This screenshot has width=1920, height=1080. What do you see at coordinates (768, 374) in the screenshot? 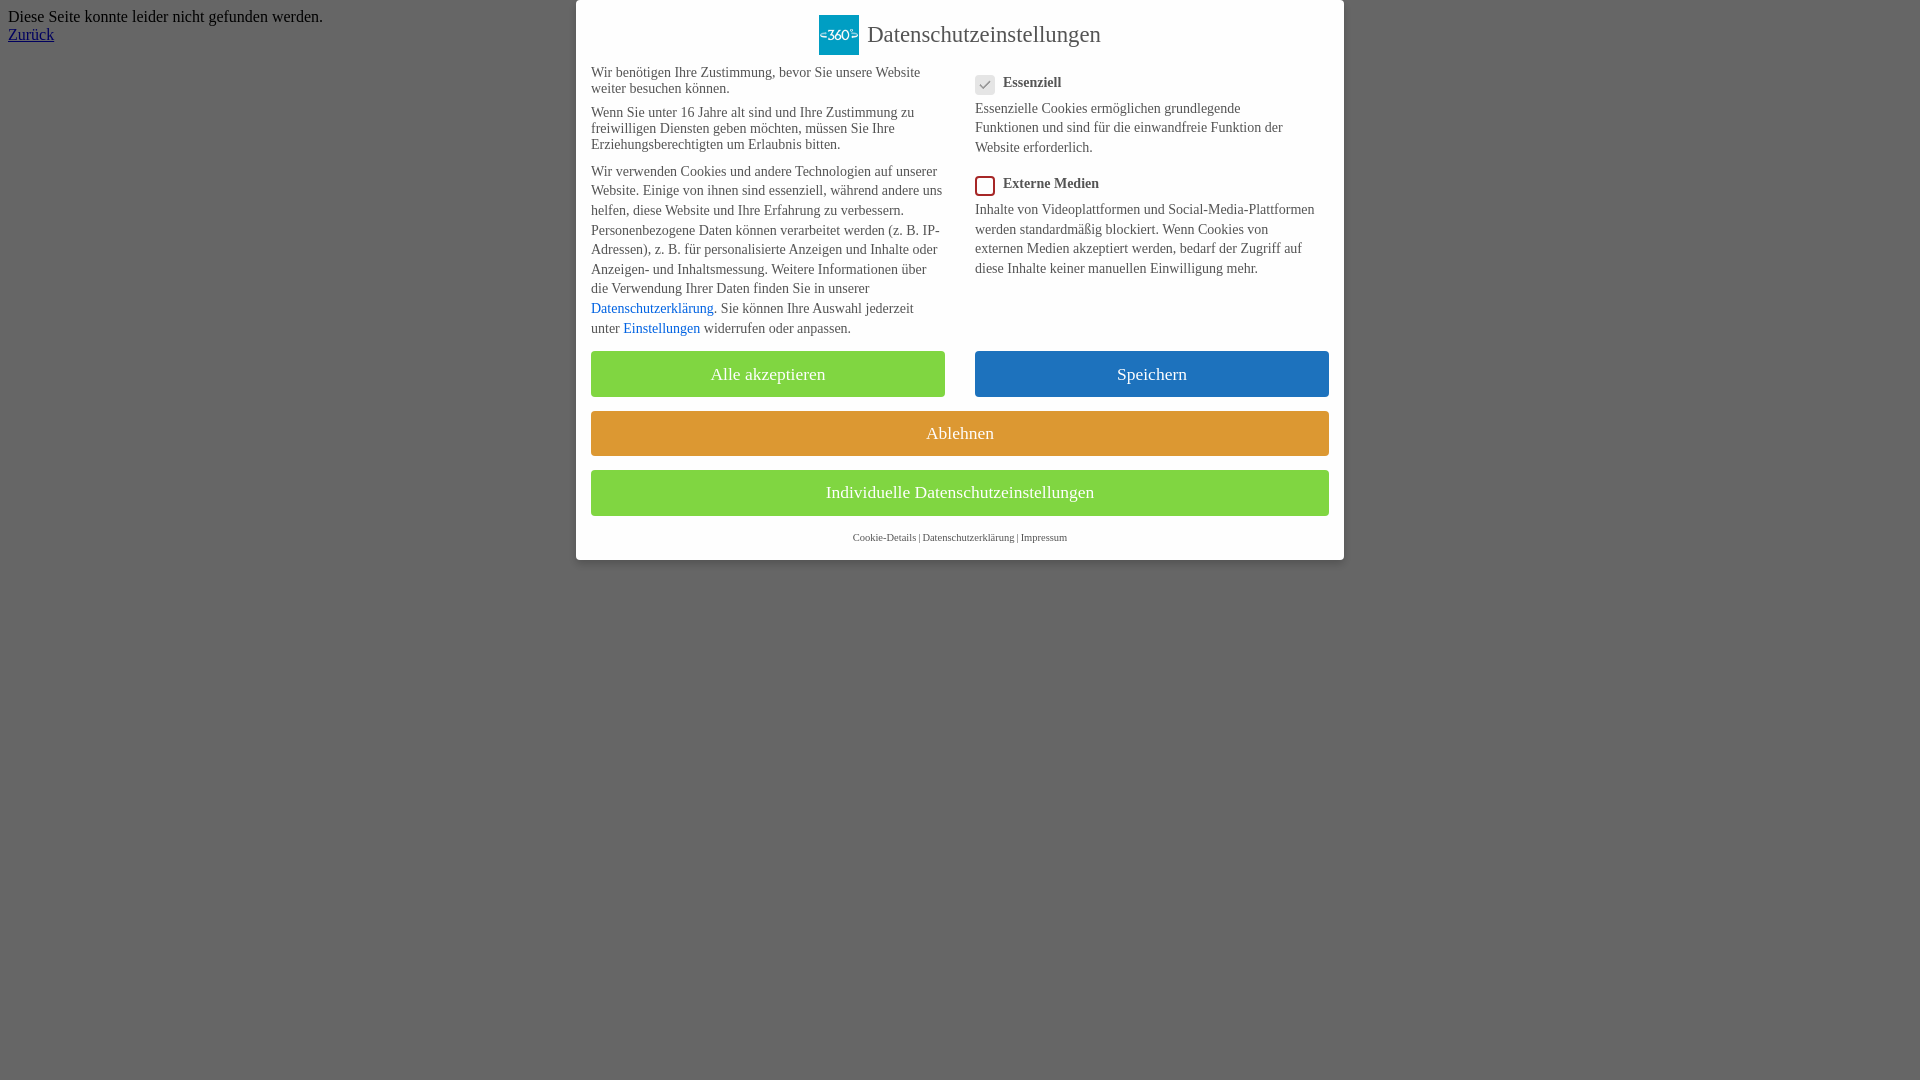
I see `Alle akzeptieren` at bounding box center [768, 374].